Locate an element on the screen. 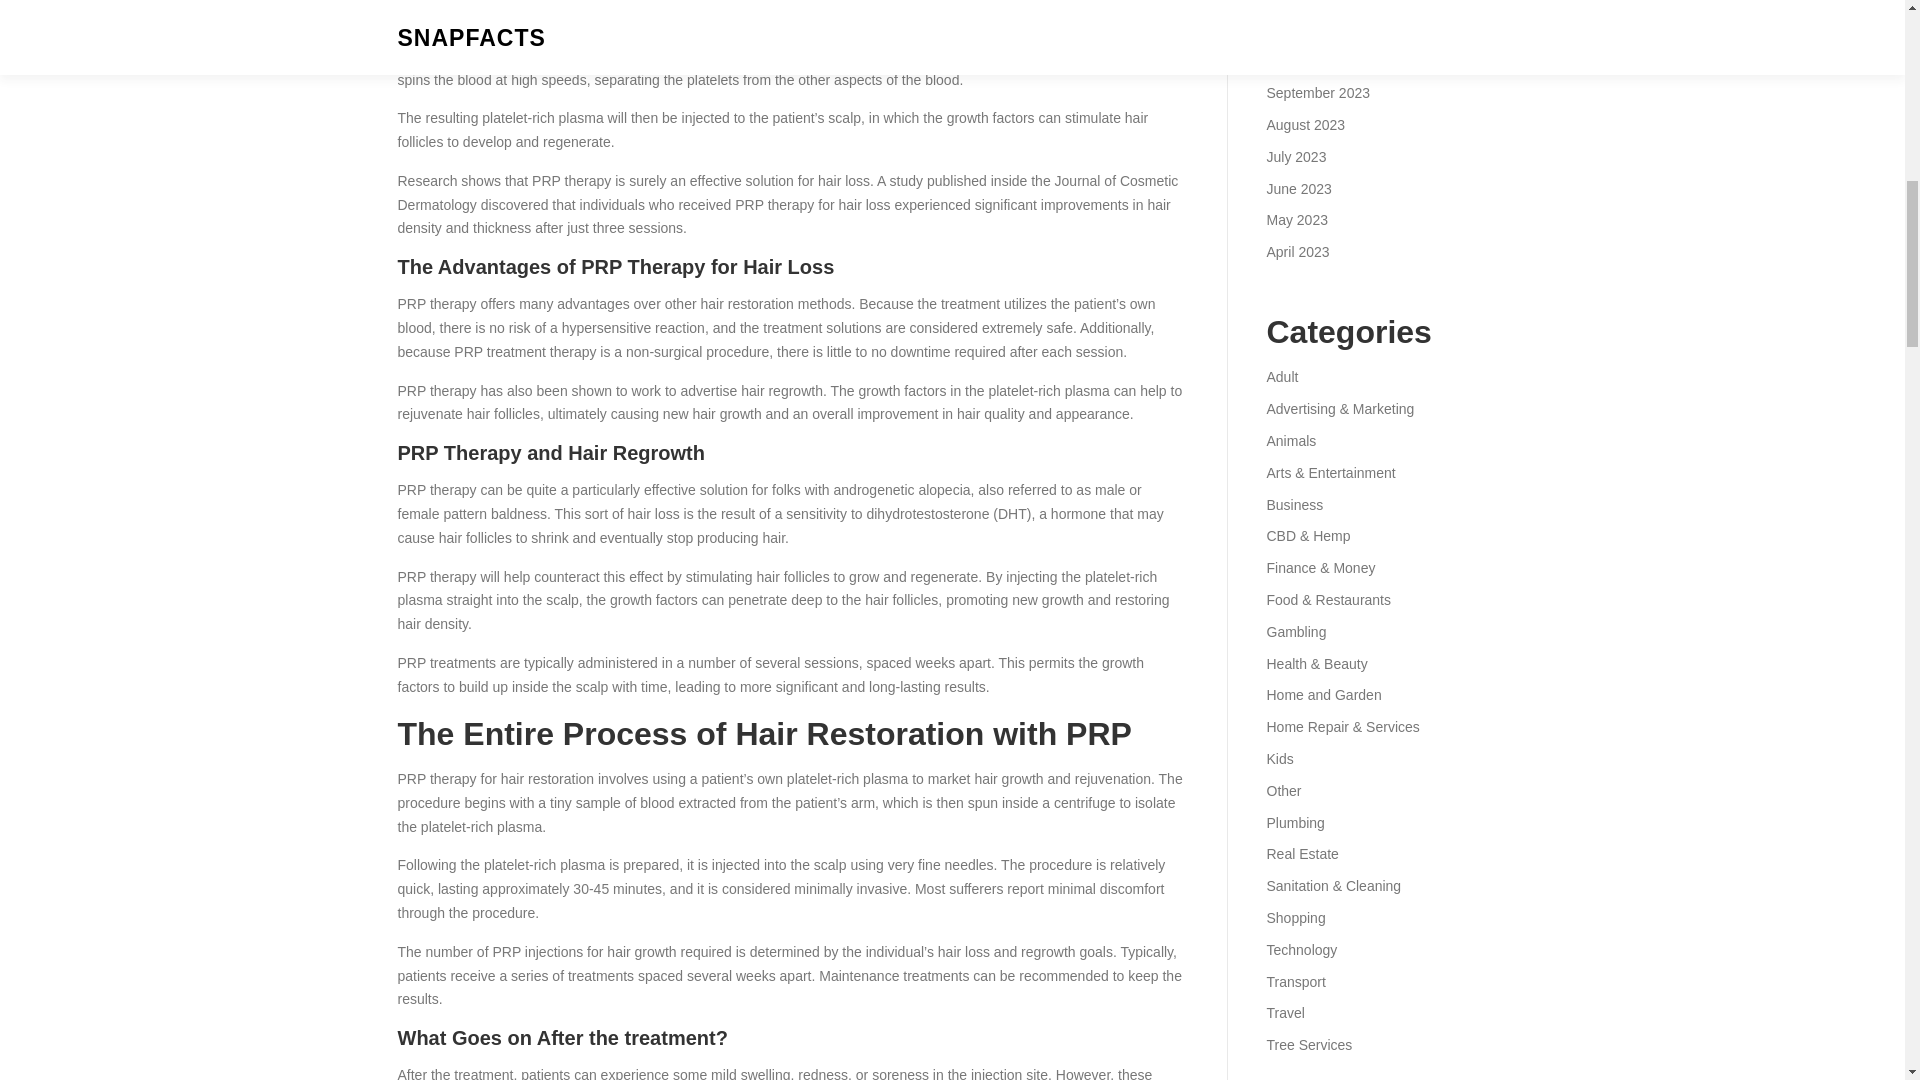 The image size is (1920, 1080). August 2023 is located at coordinates (1305, 124).